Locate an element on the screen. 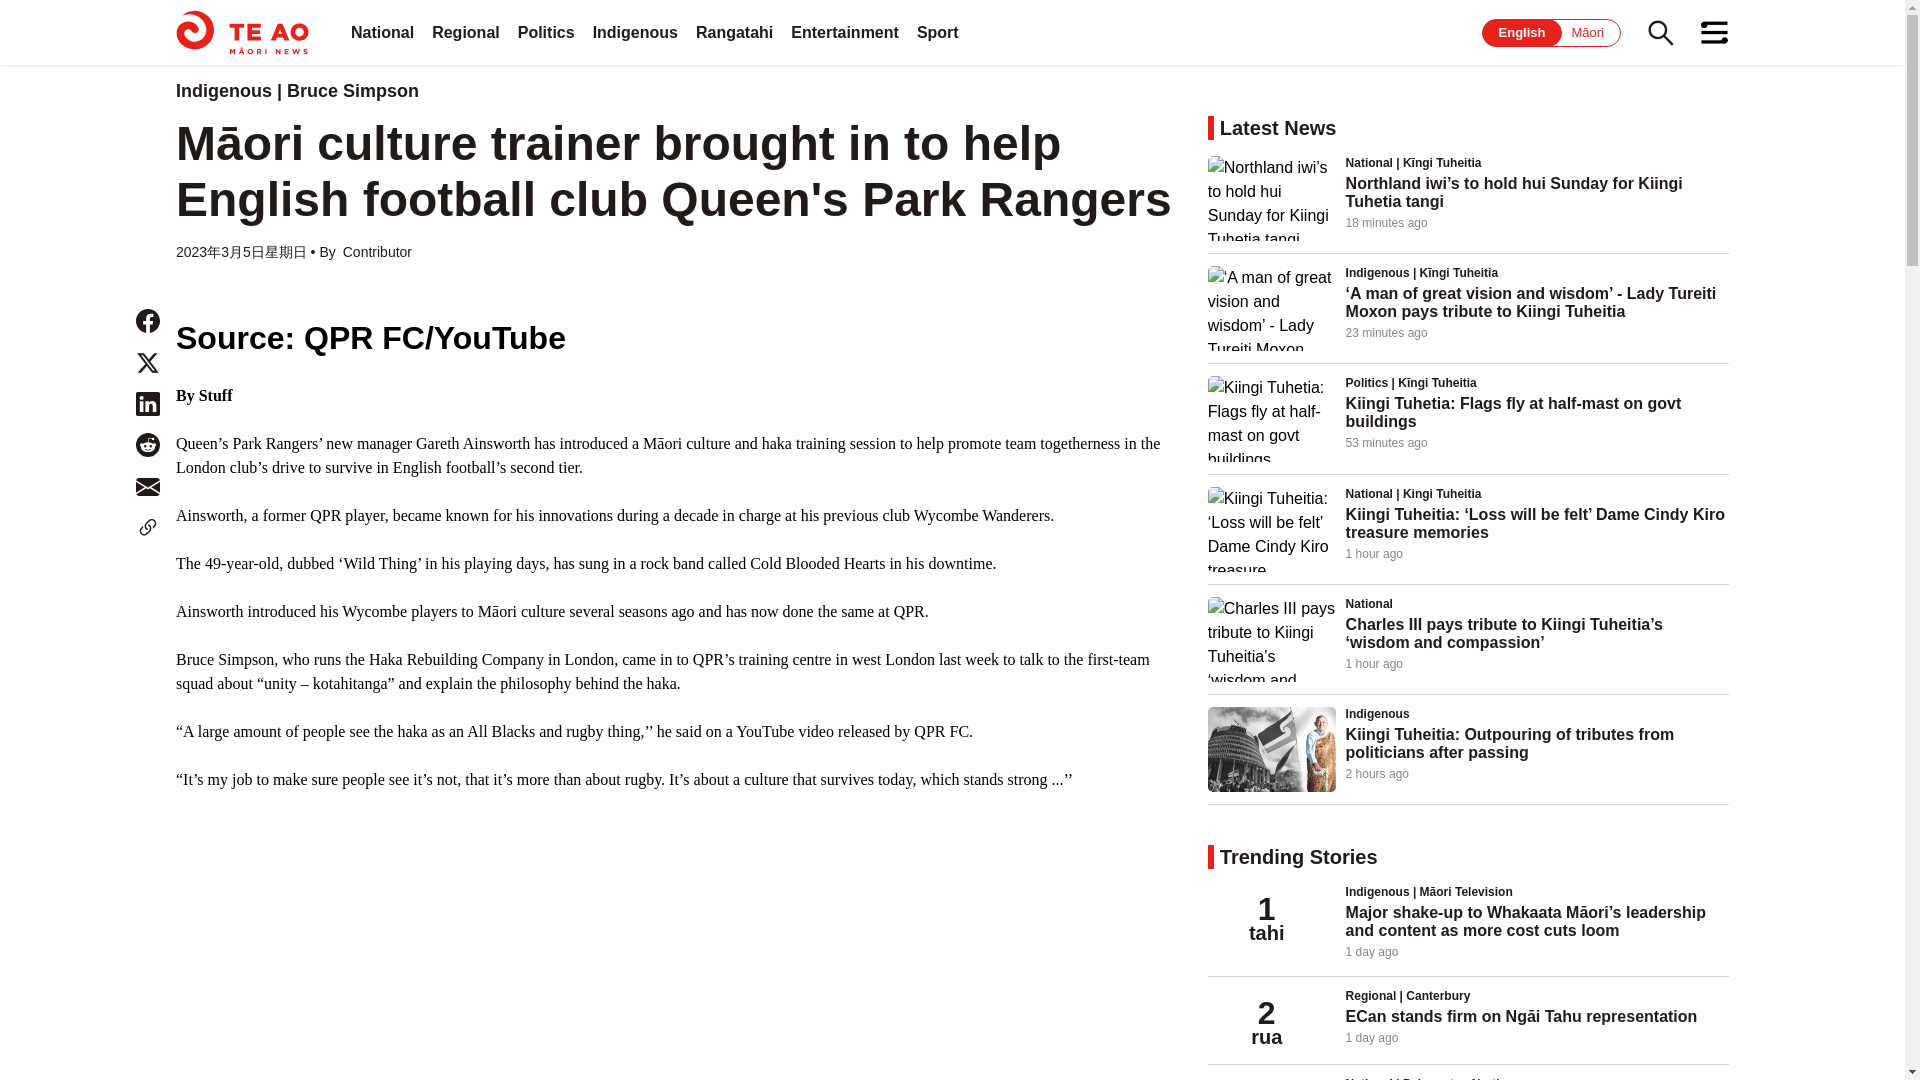 Image resolution: width=1920 pixels, height=1080 pixels. English is located at coordinates (1522, 32).